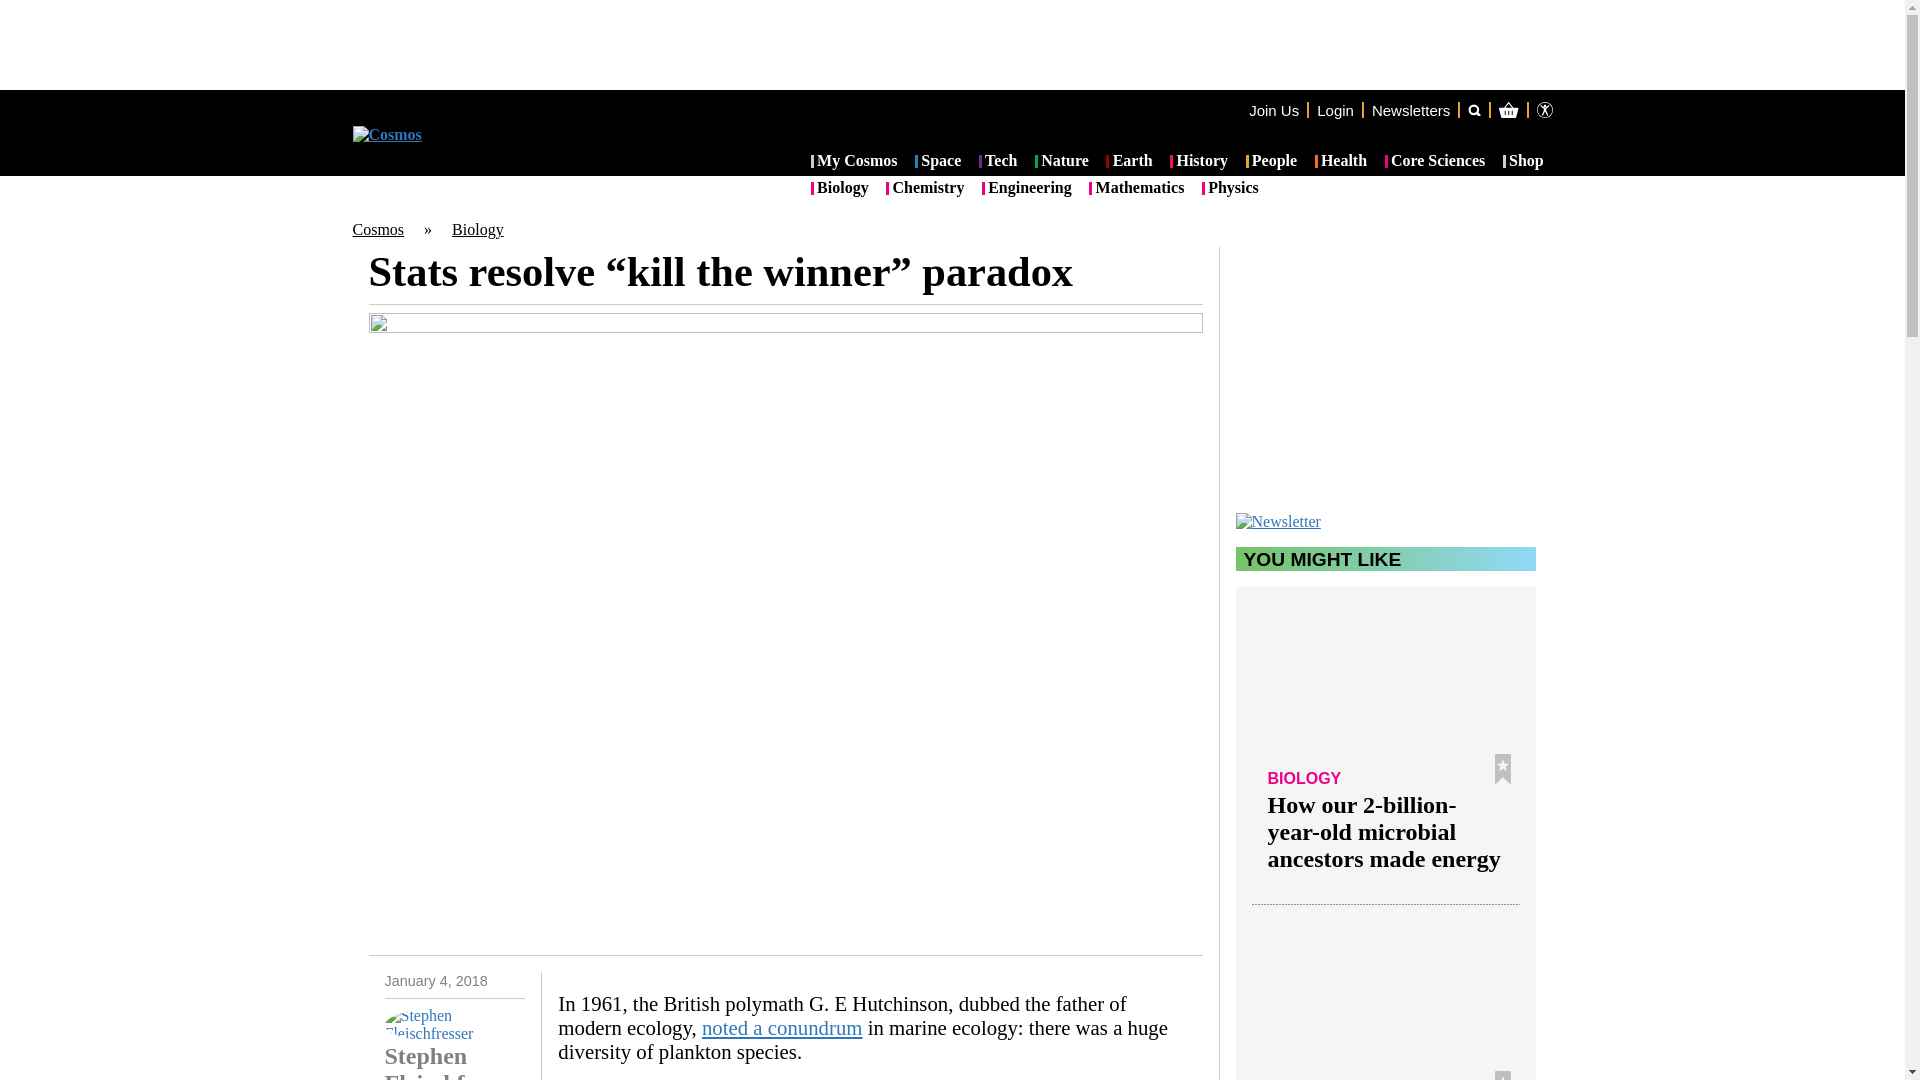  Describe the element at coordinates (1230, 188) in the screenshot. I see `Physics` at that location.